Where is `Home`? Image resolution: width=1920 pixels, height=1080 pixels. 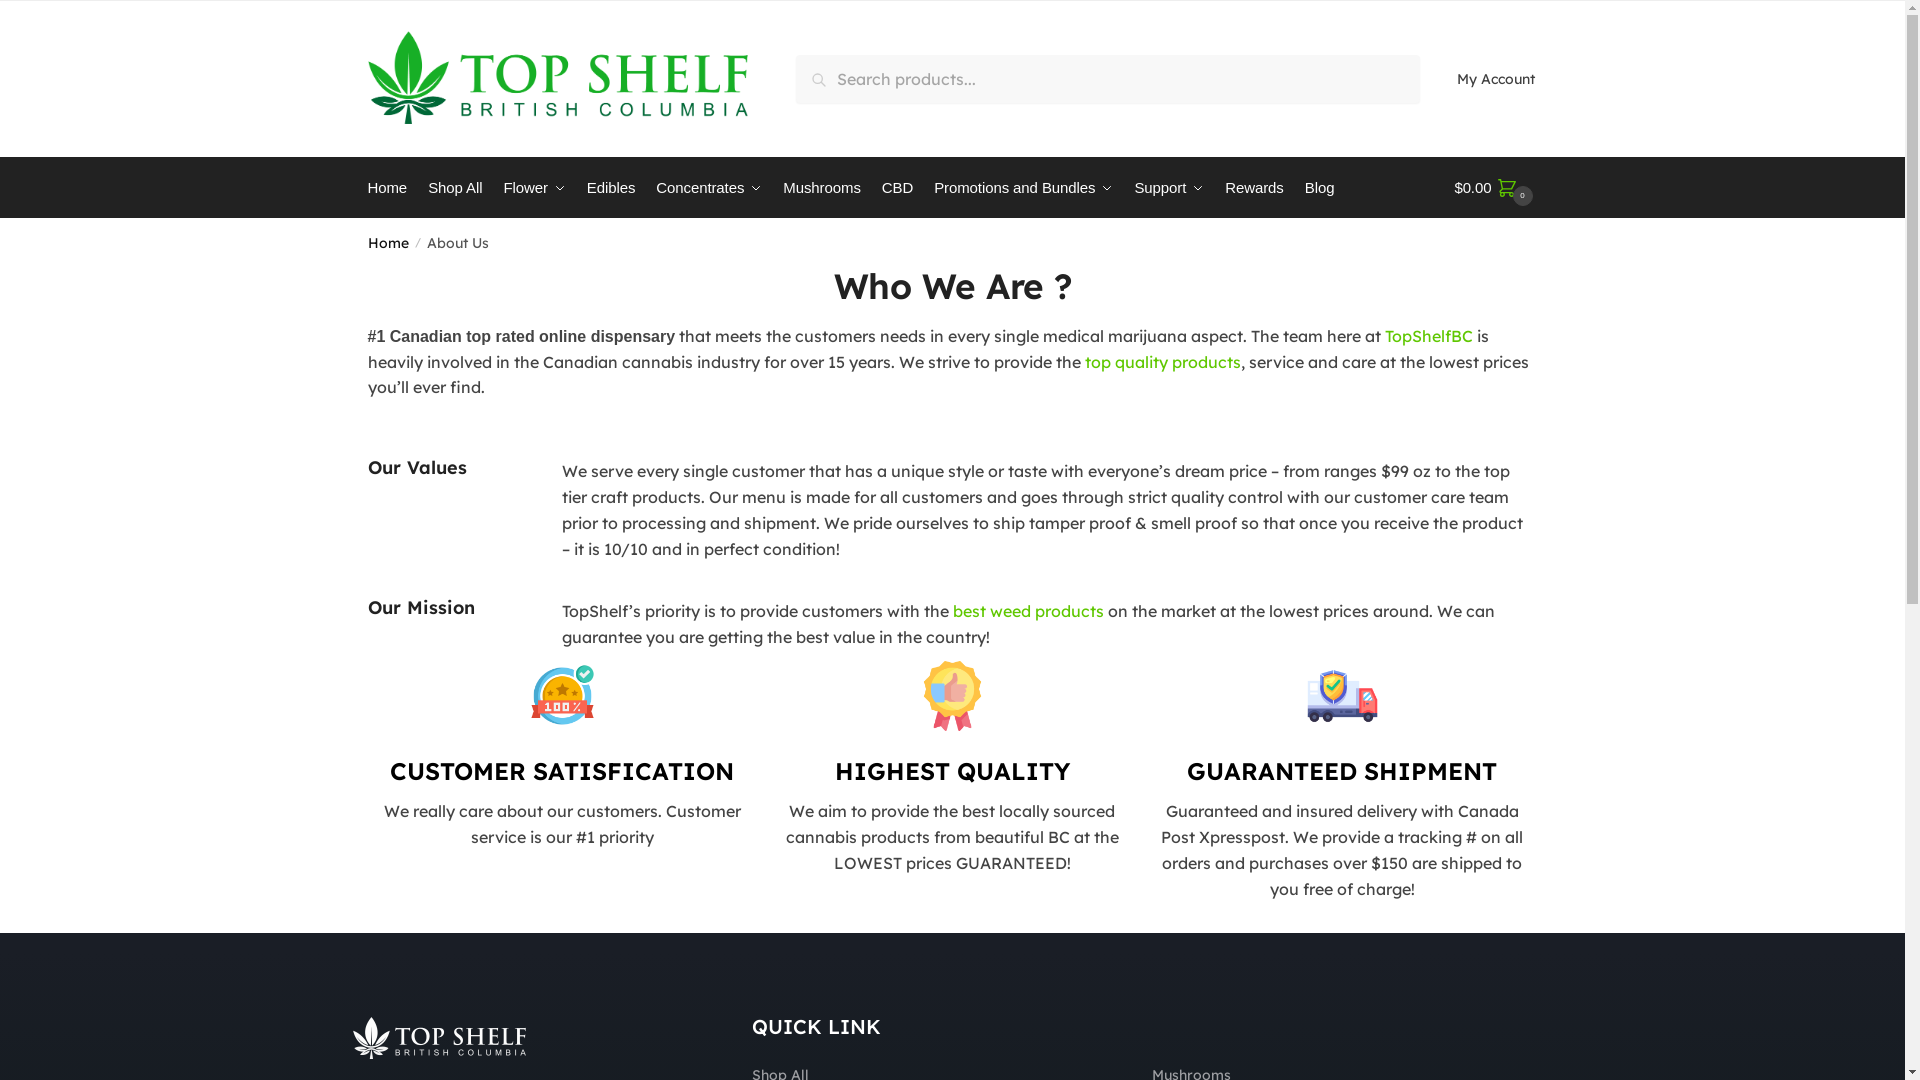
Home is located at coordinates (388, 243).